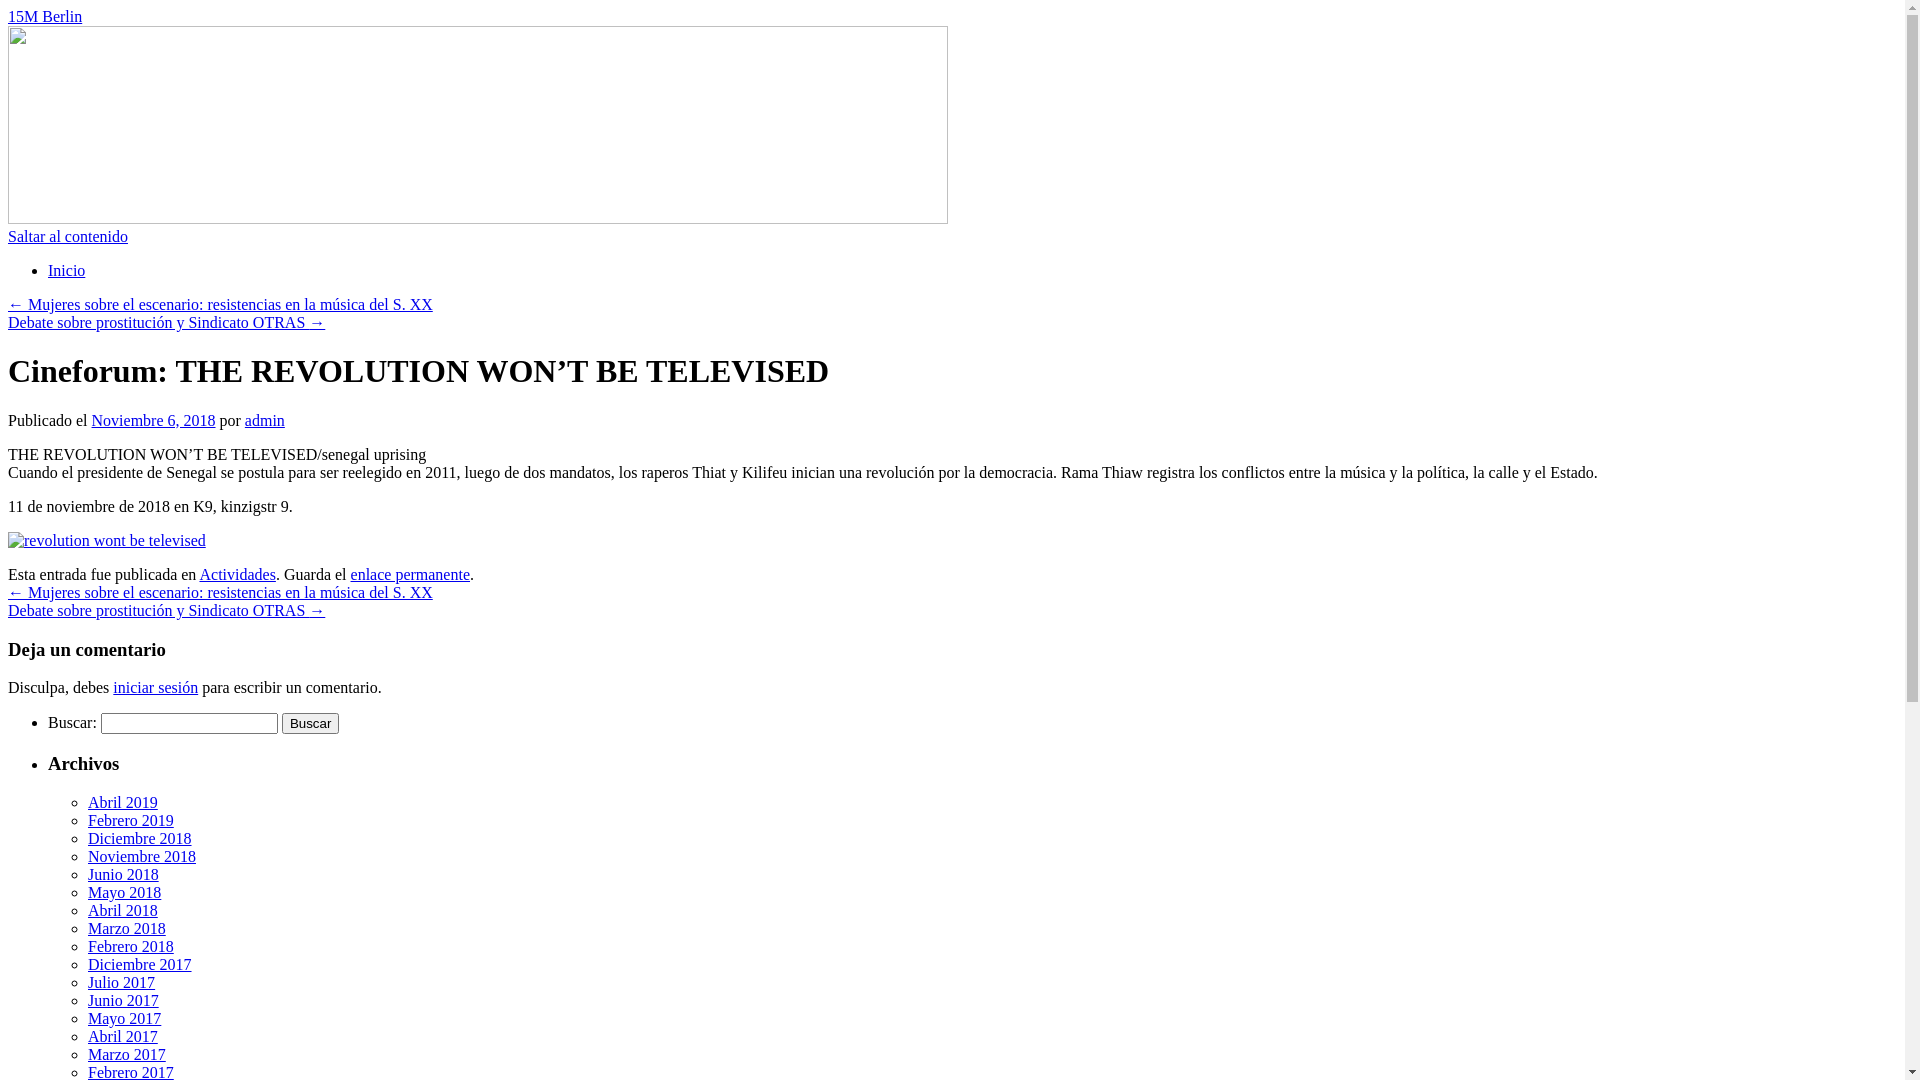 The image size is (1920, 1080). I want to click on Abril 2018, so click(123, 910).